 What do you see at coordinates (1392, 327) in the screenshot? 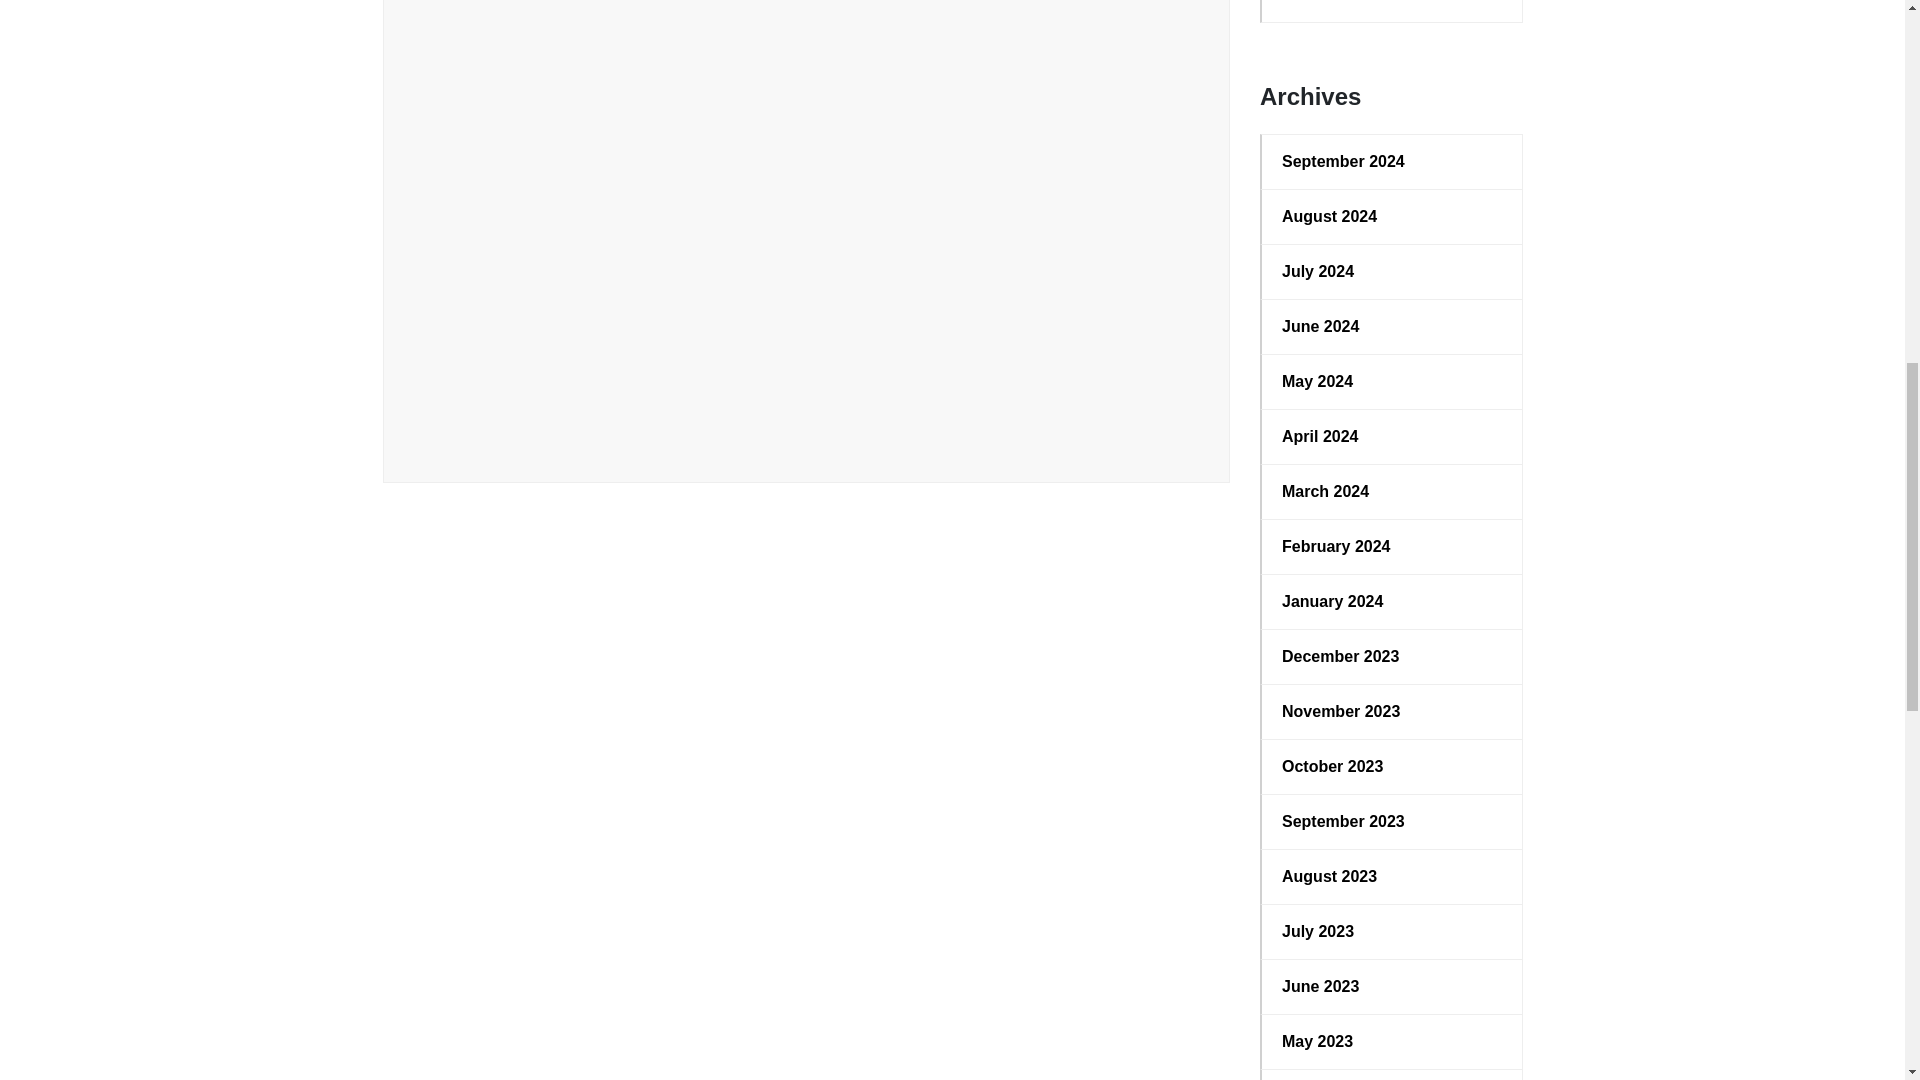
I see `June 2024` at bounding box center [1392, 327].